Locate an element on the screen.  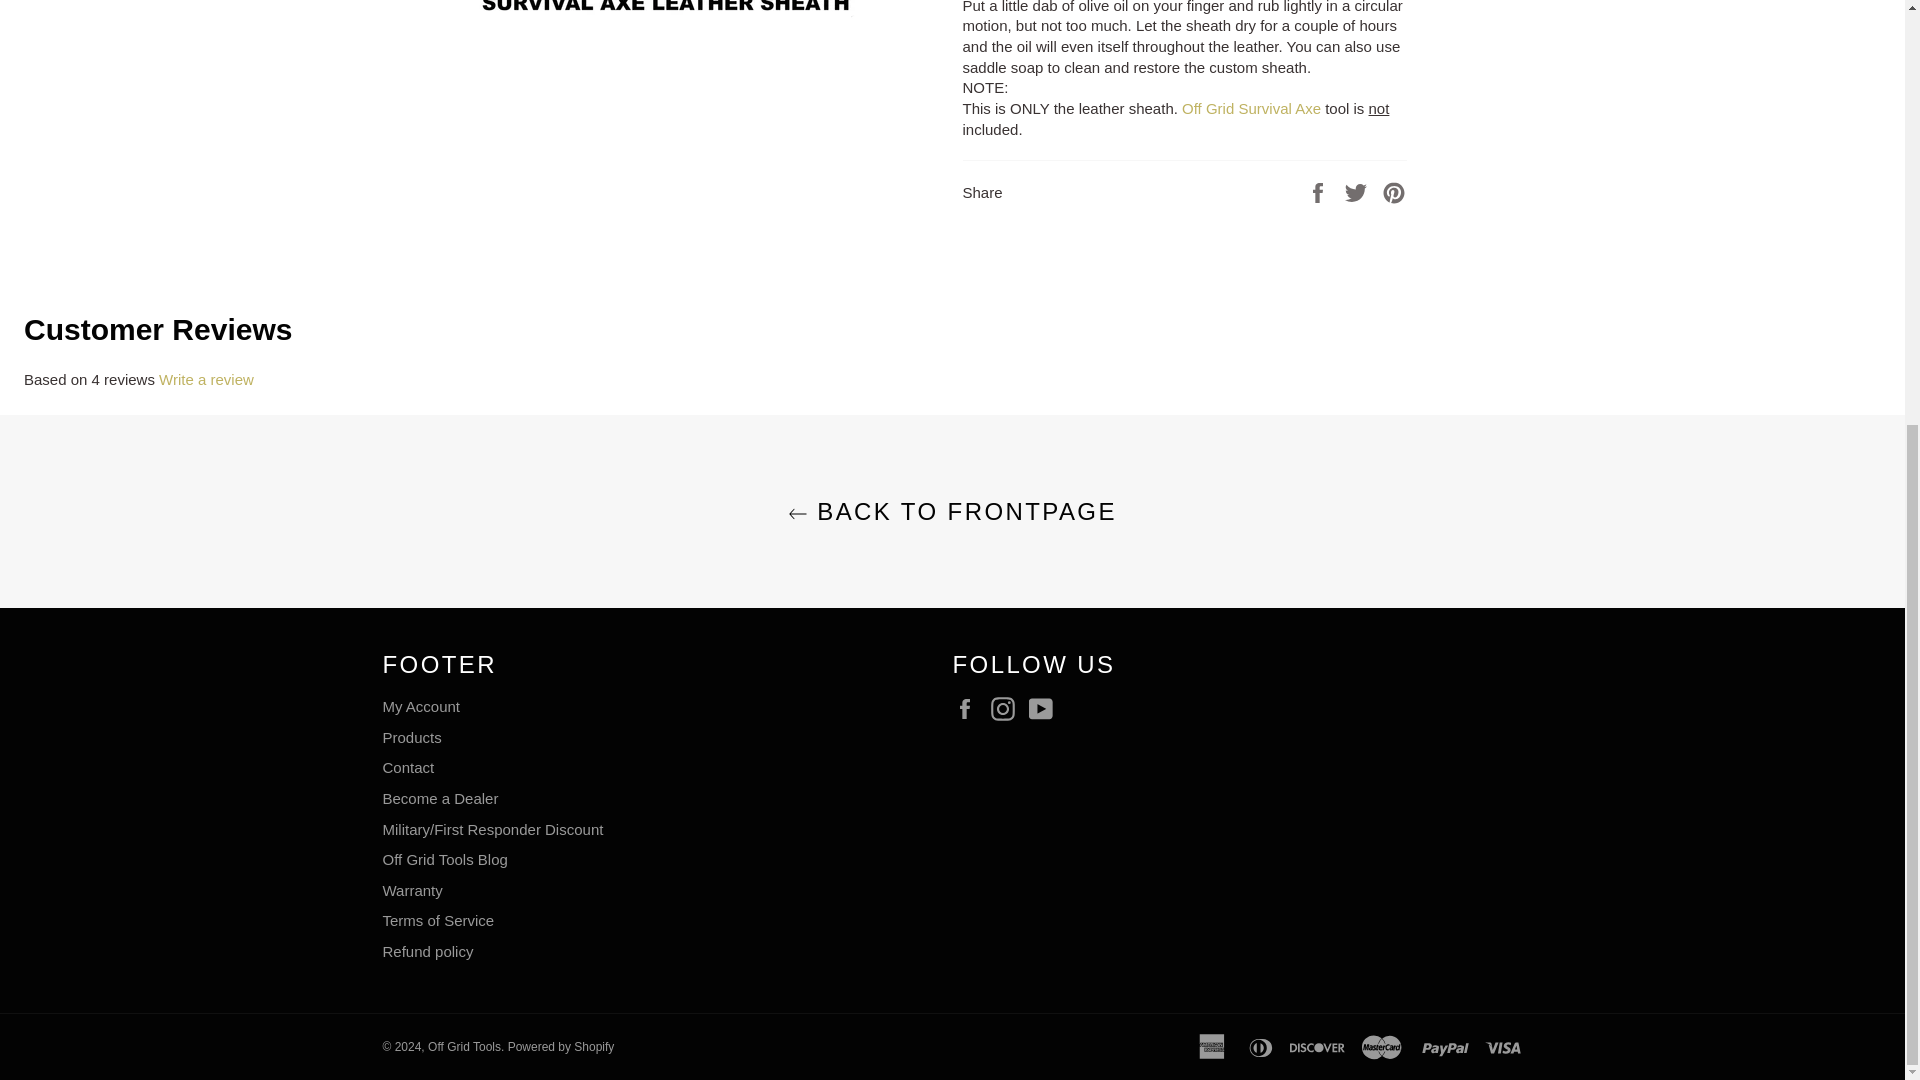
Share on Facebook is located at coordinates (1320, 190).